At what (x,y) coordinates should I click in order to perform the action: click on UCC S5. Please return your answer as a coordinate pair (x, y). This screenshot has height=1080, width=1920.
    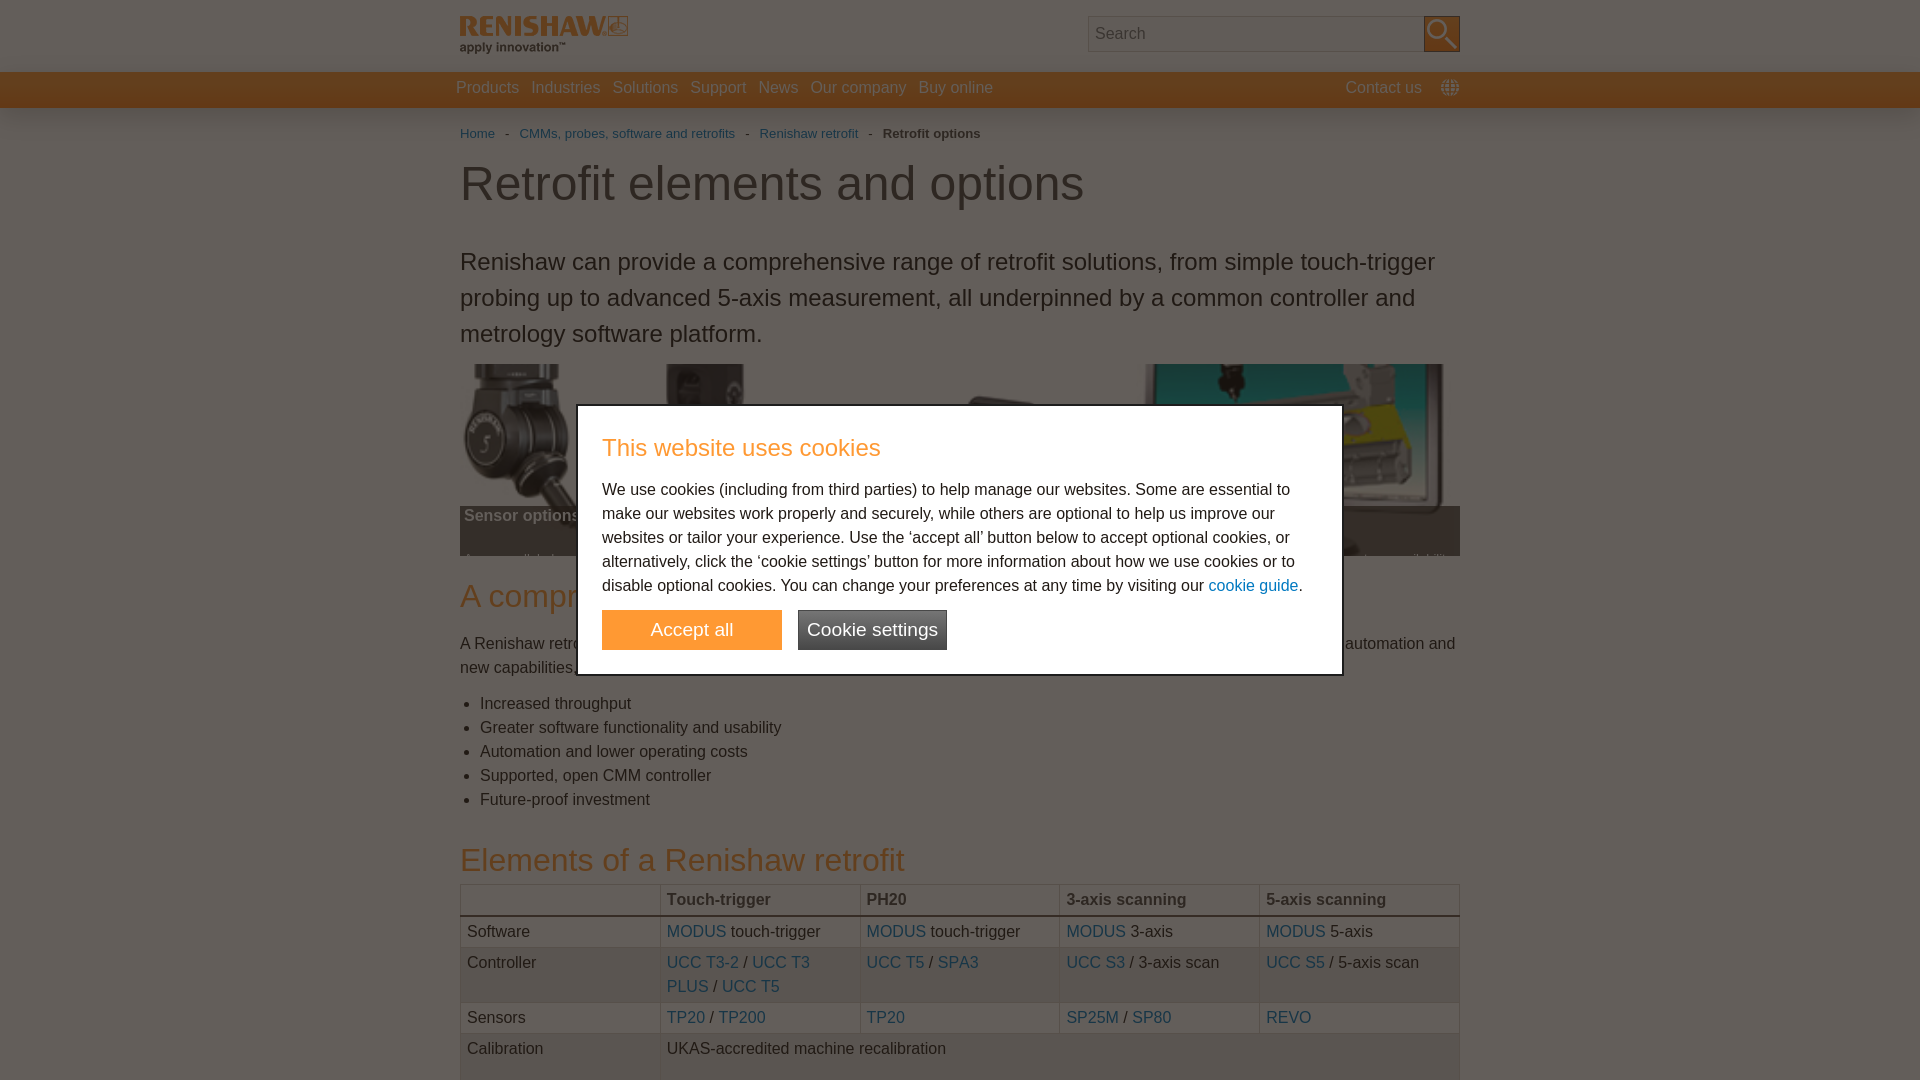
    Looking at the image, I should click on (1294, 962).